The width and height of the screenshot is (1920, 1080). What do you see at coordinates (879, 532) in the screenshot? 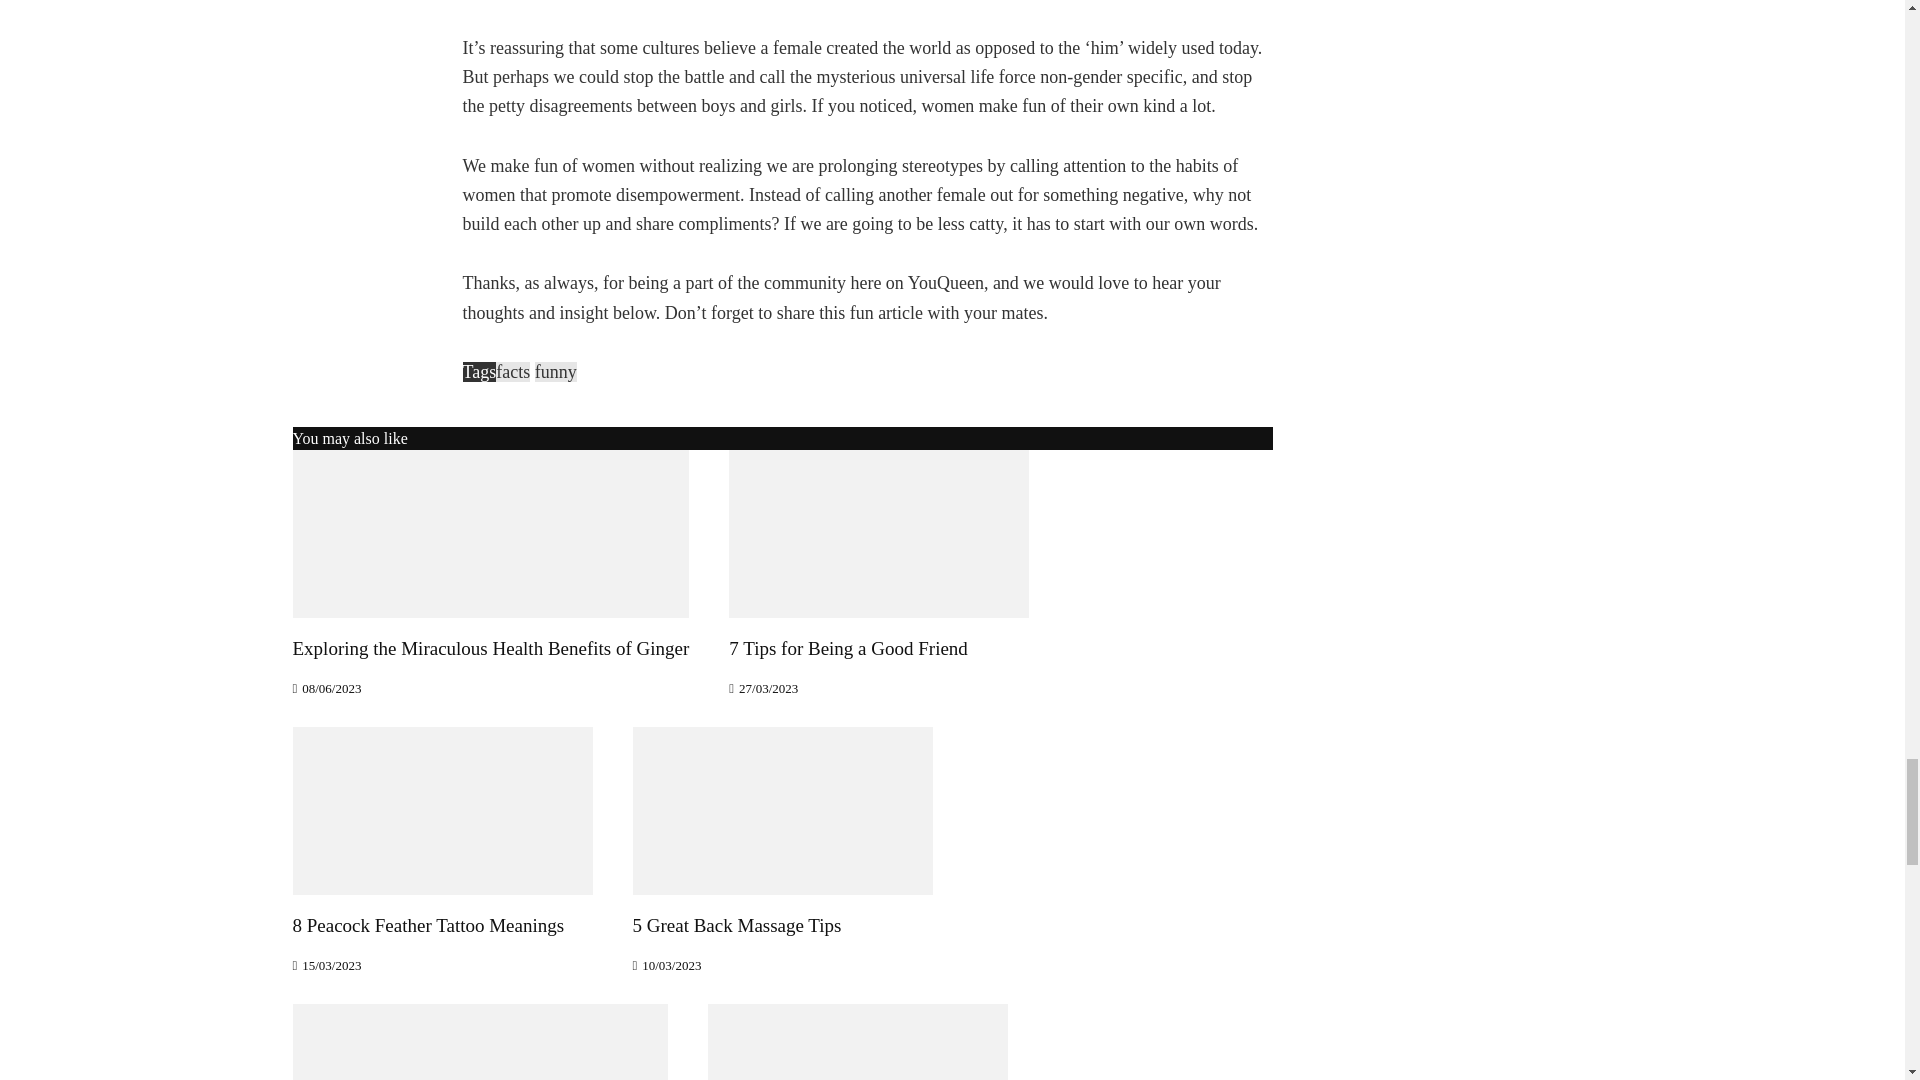
I see `7 Tips for Being a Good Friend` at bounding box center [879, 532].